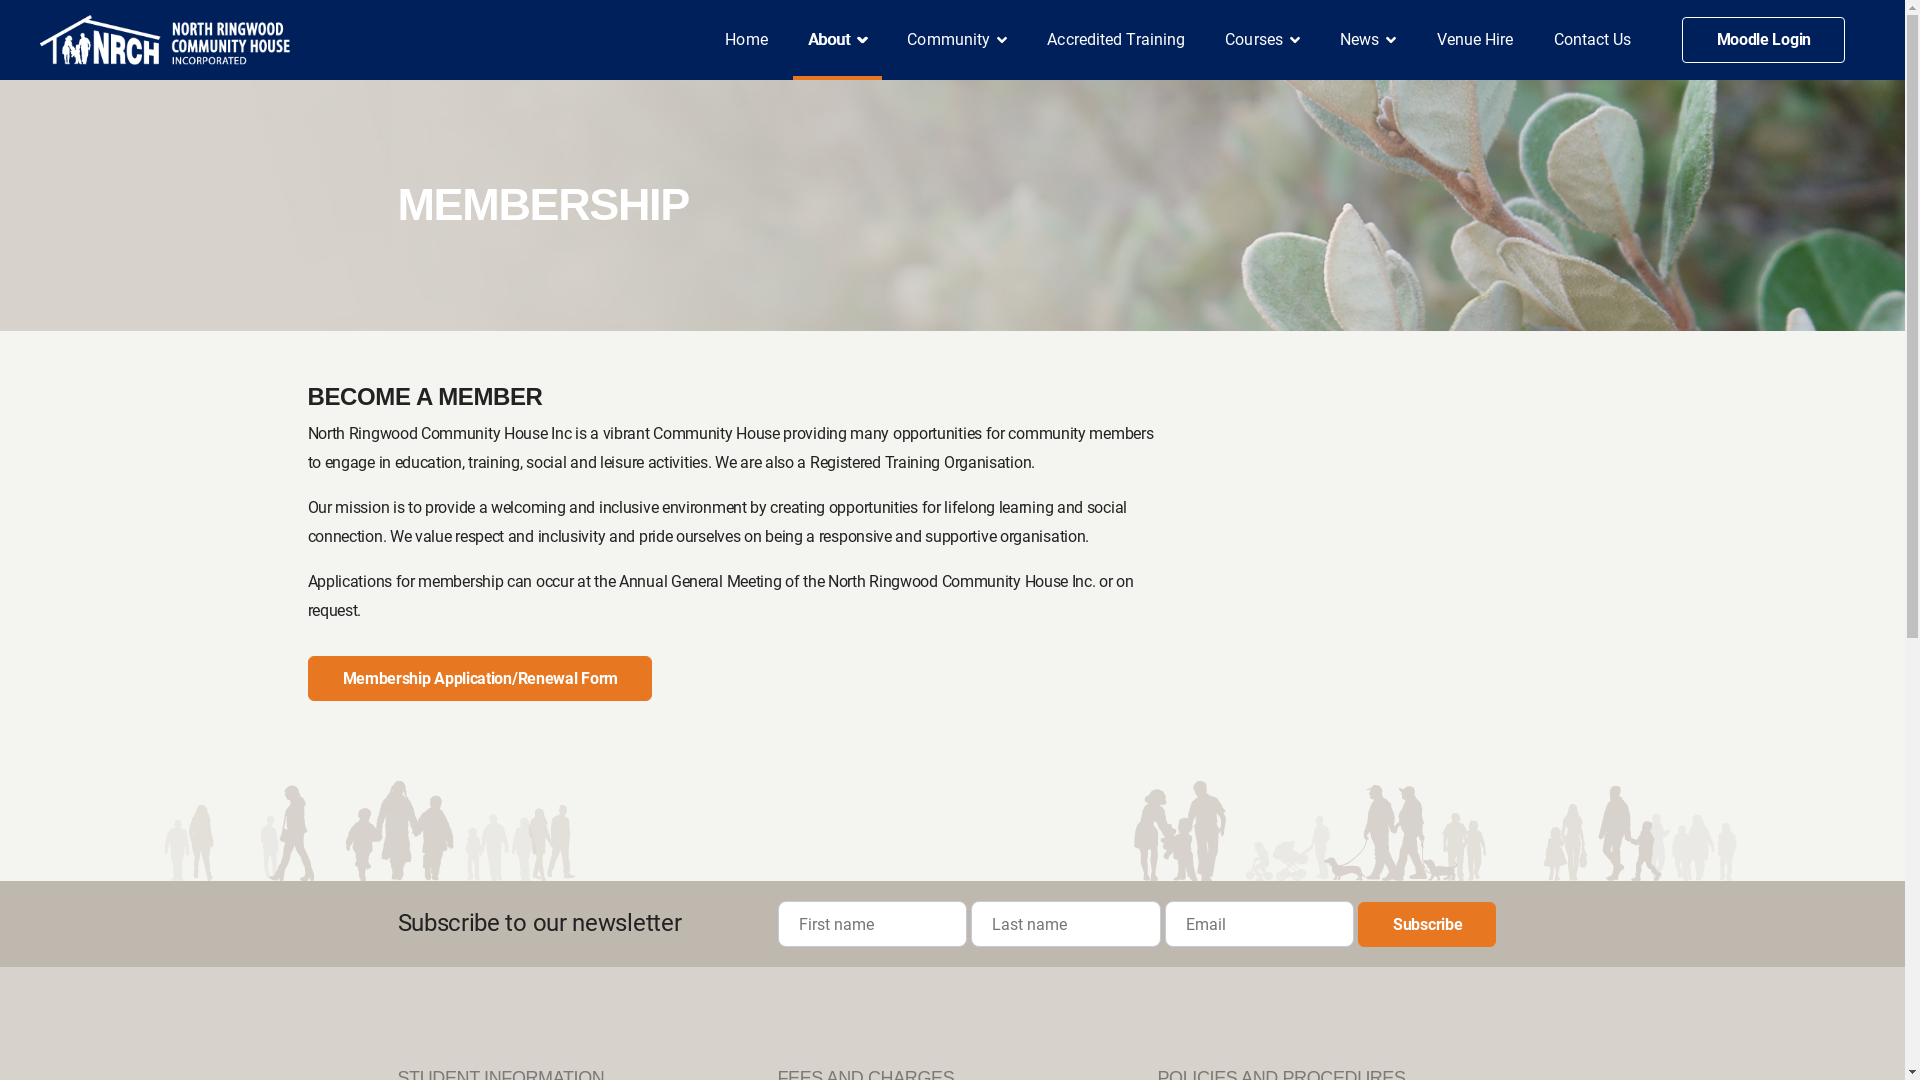 The height and width of the screenshot is (1080, 1920). What do you see at coordinates (1764, 40) in the screenshot?
I see `Moodle Login` at bounding box center [1764, 40].